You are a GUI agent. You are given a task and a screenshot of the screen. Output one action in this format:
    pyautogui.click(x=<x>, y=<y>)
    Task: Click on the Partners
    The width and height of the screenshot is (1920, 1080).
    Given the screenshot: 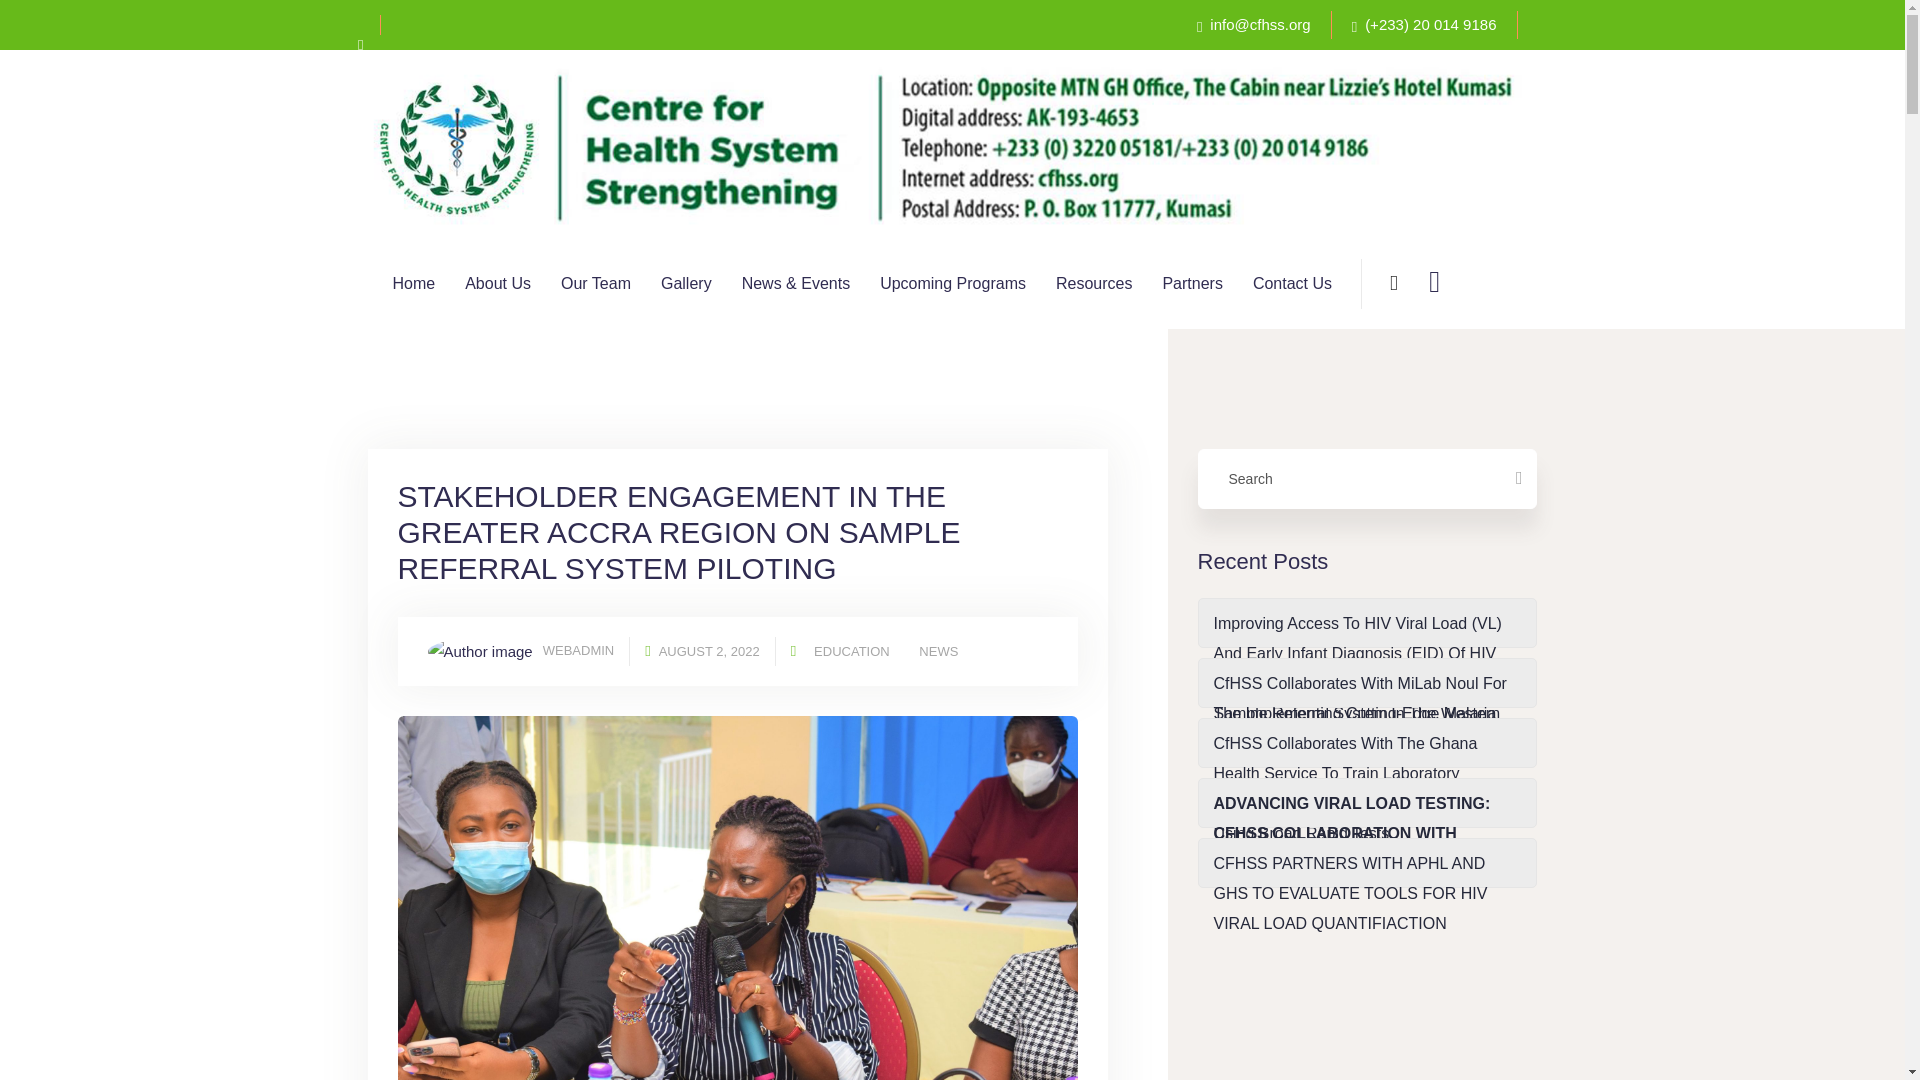 What is the action you would take?
    pyautogui.click(x=1191, y=283)
    